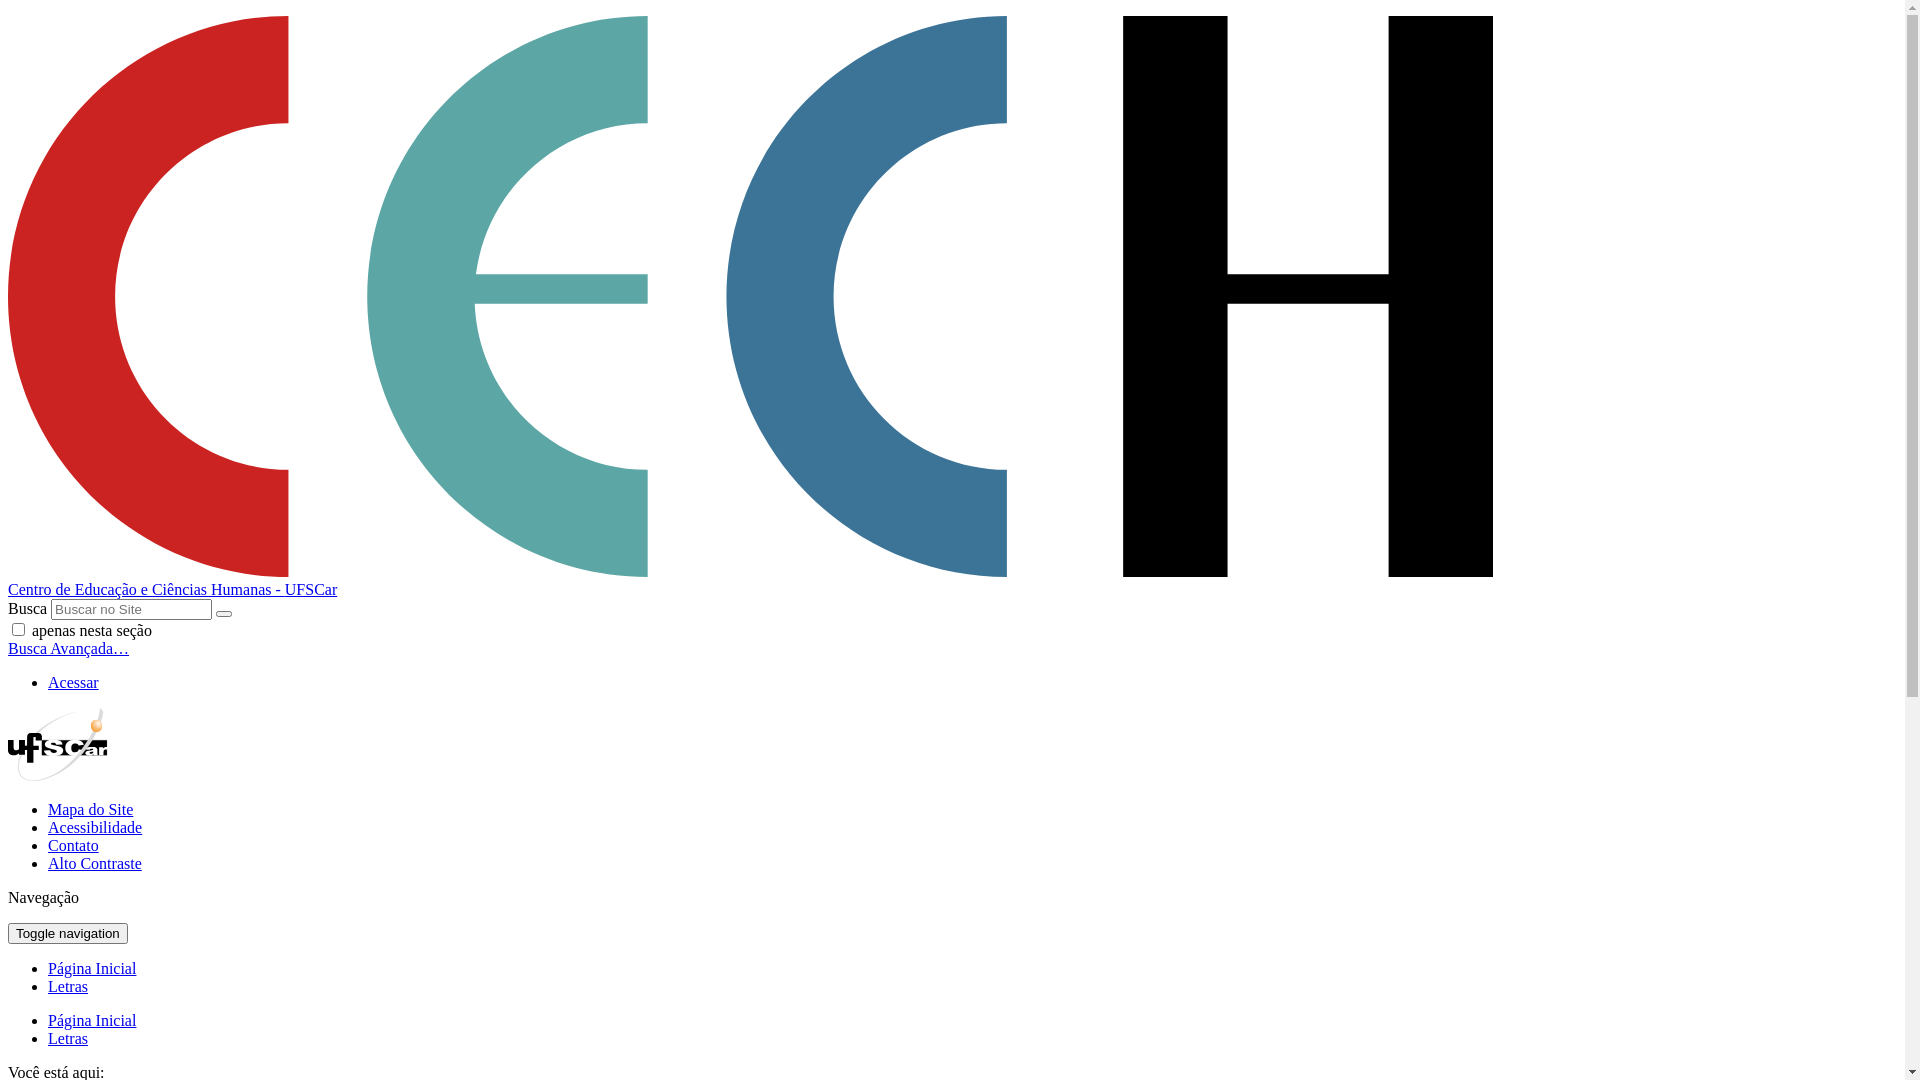 This screenshot has height=1080, width=1920. Describe the element at coordinates (90, 810) in the screenshot. I see `Mapa do Site` at that location.